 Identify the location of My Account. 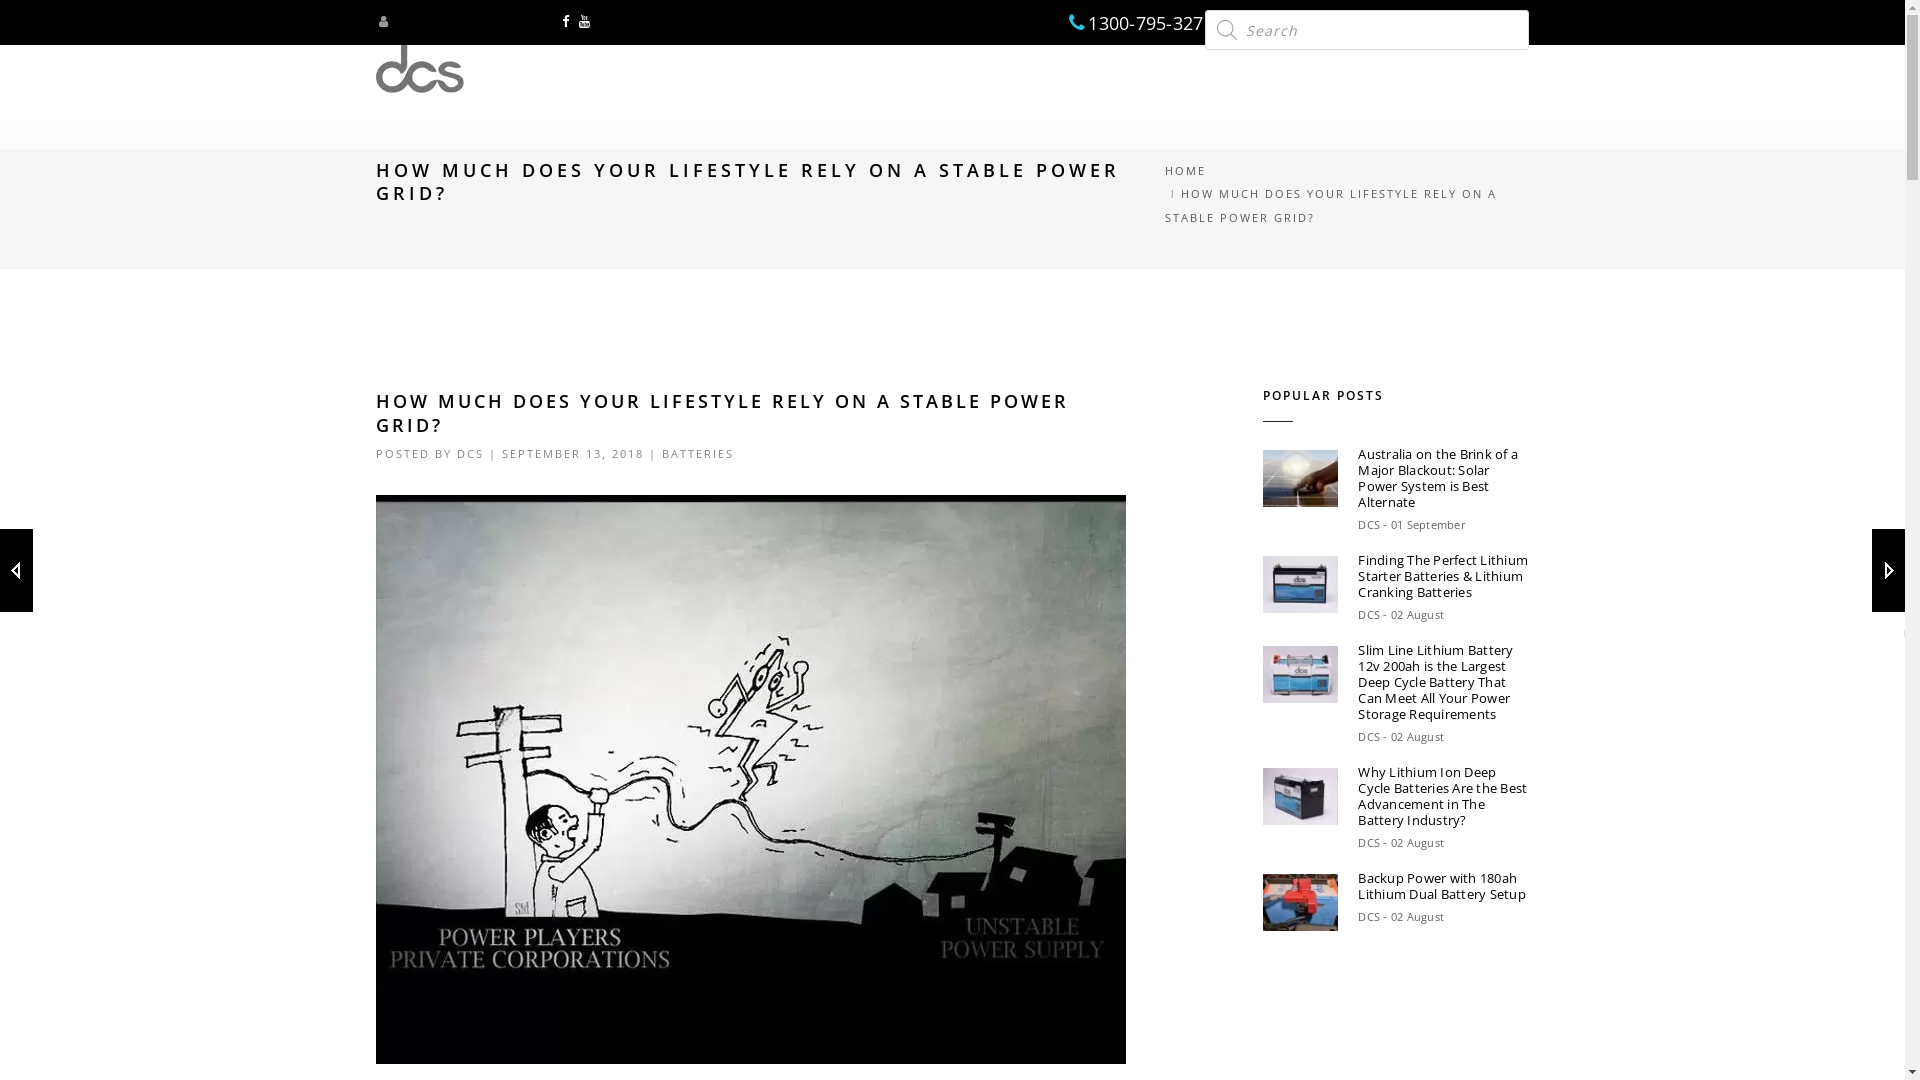
(420, 21).